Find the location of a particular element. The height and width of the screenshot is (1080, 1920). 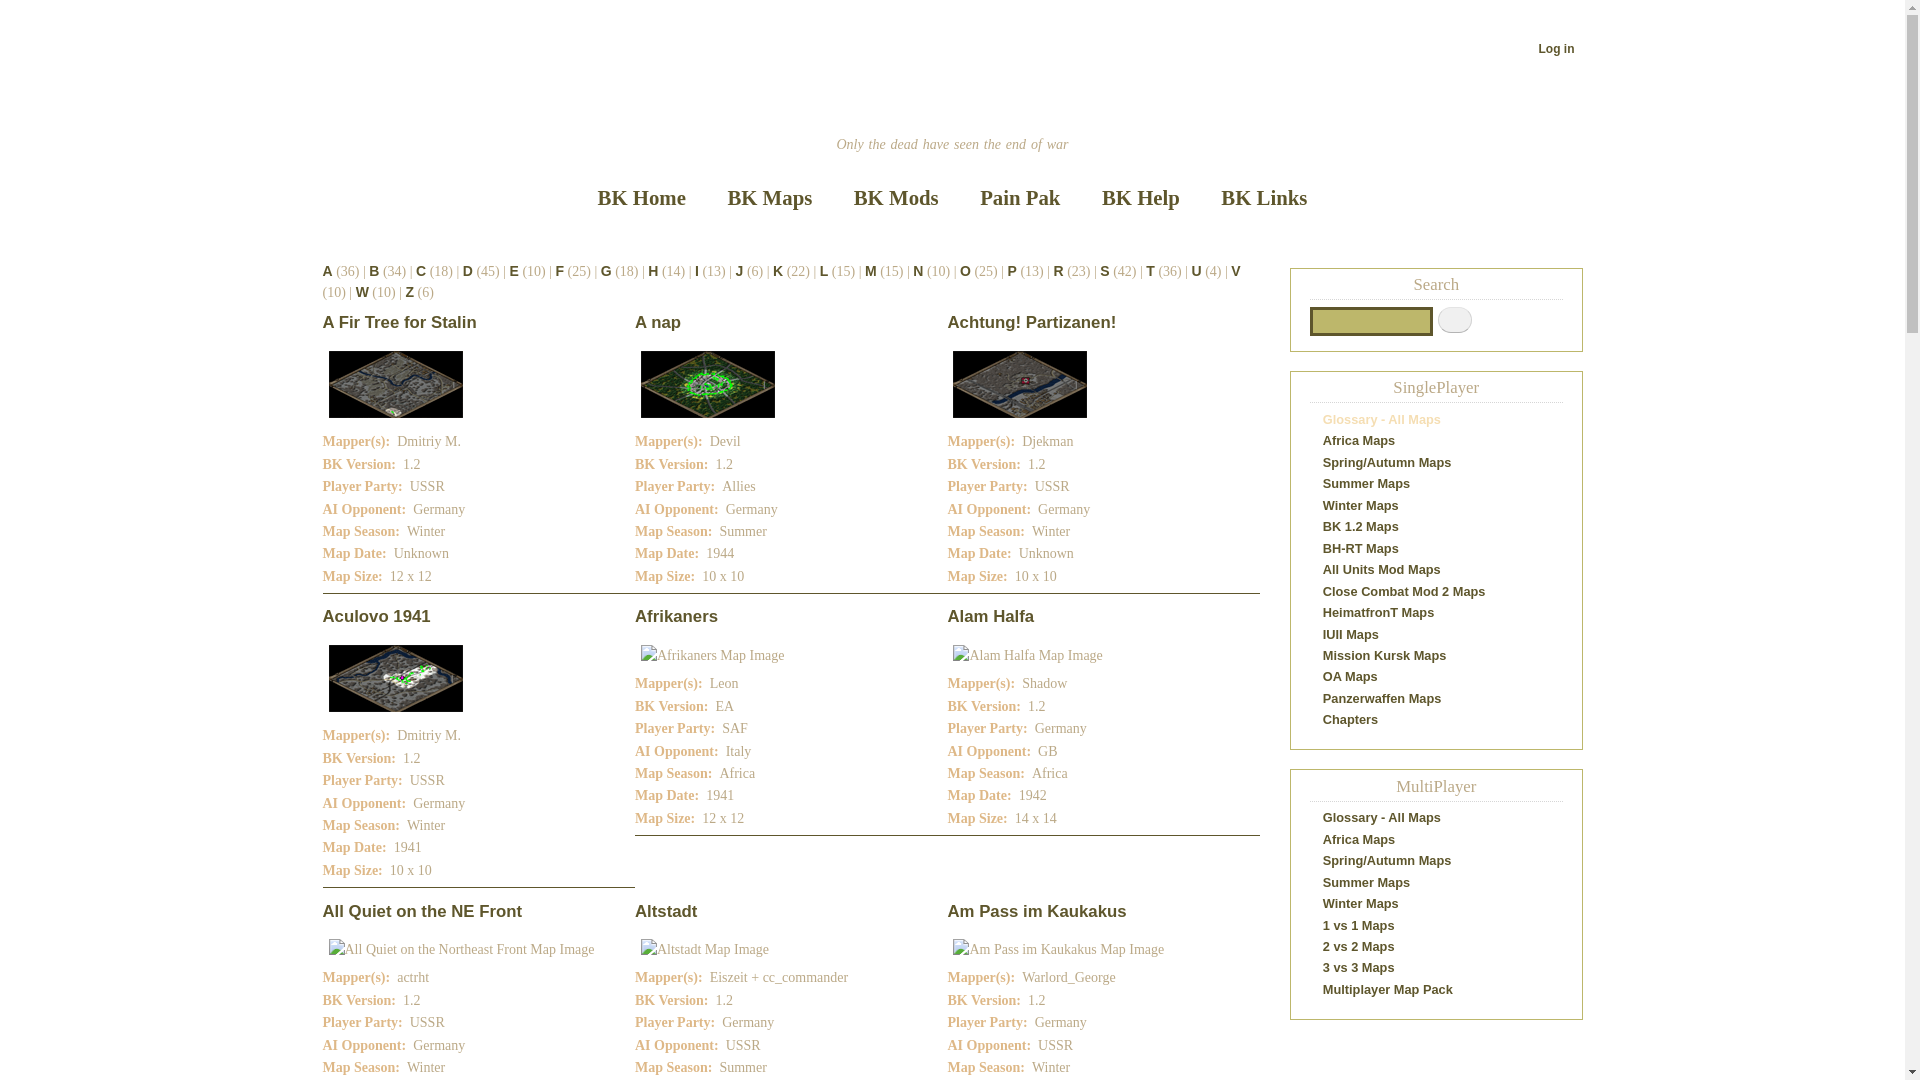

Alam Halfa is located at coordinates (990, 616).